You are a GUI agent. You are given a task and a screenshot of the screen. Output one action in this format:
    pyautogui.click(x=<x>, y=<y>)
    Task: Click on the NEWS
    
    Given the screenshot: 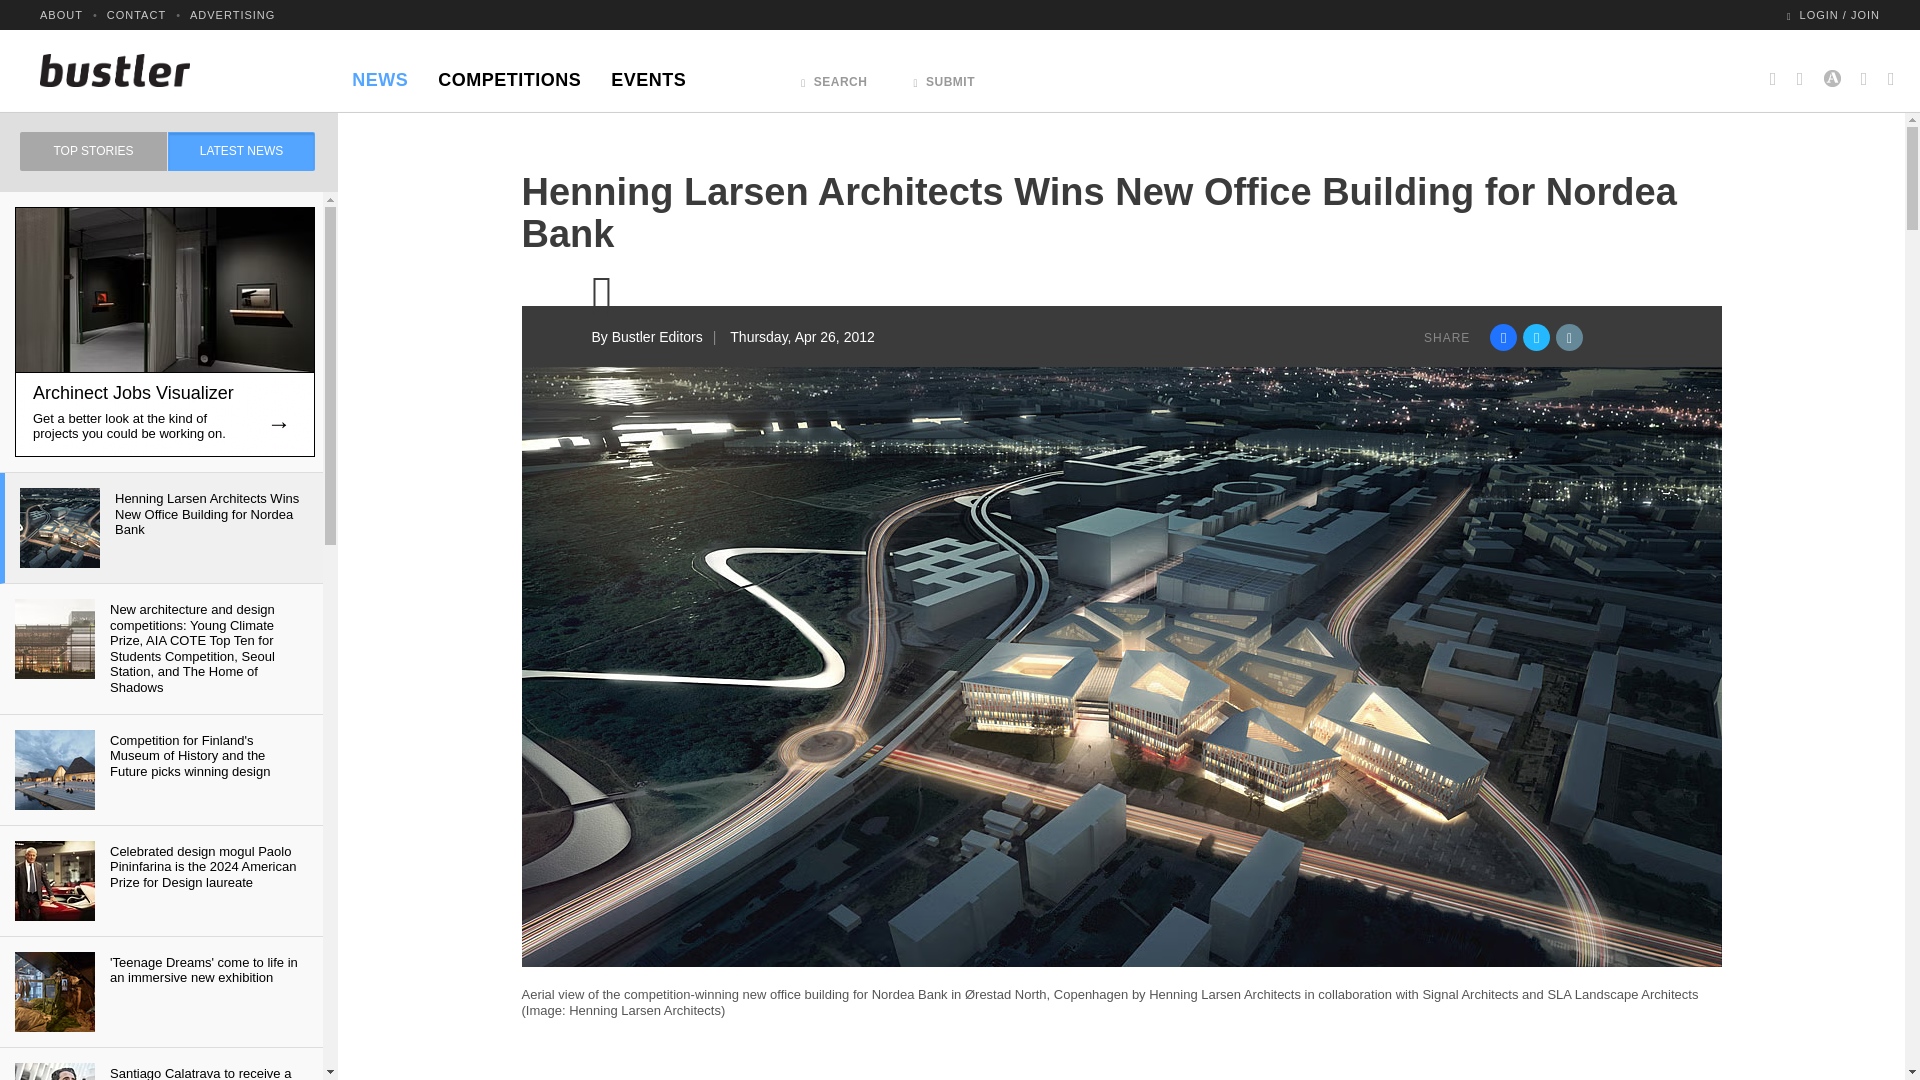 What is the action you would take?
    pyautogui.click(x=380, y=74)
    